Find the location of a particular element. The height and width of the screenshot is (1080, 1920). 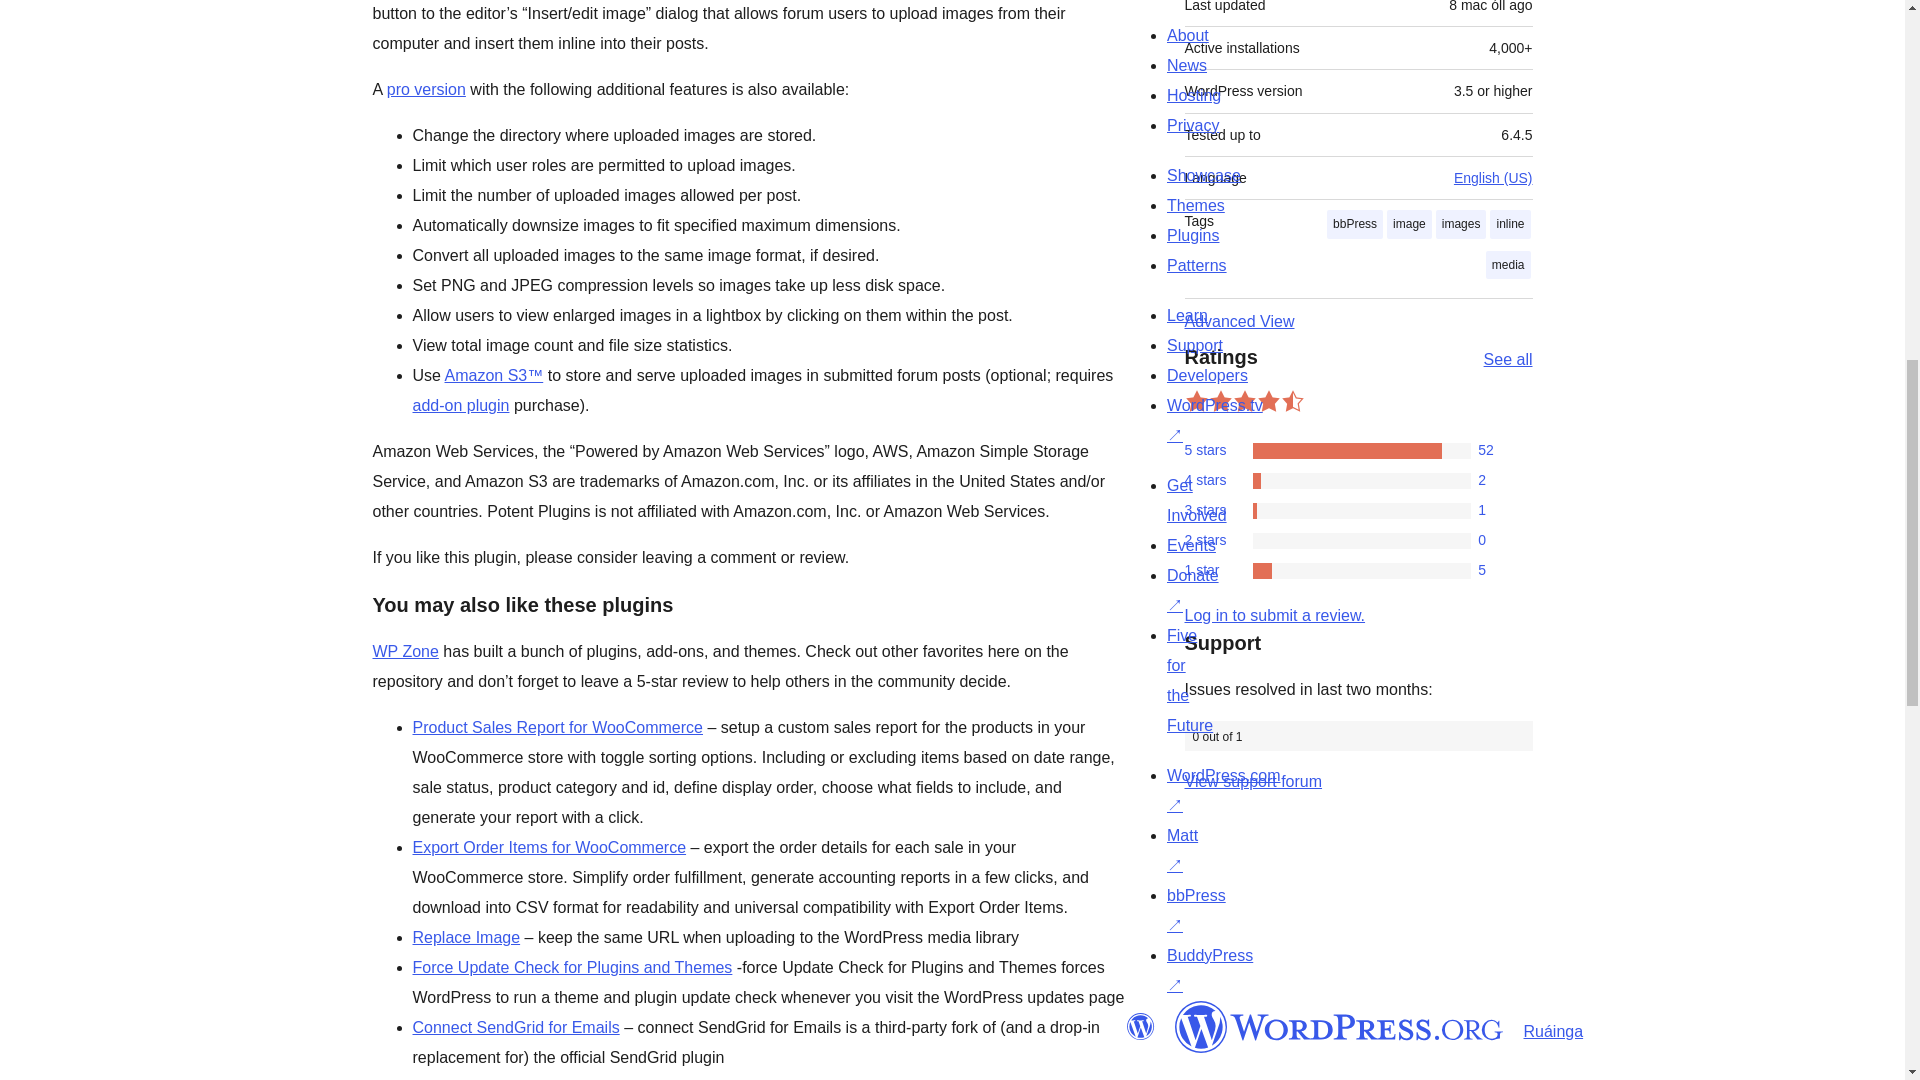

Log in to WordPress.org is located at coordinates (1274, 615).